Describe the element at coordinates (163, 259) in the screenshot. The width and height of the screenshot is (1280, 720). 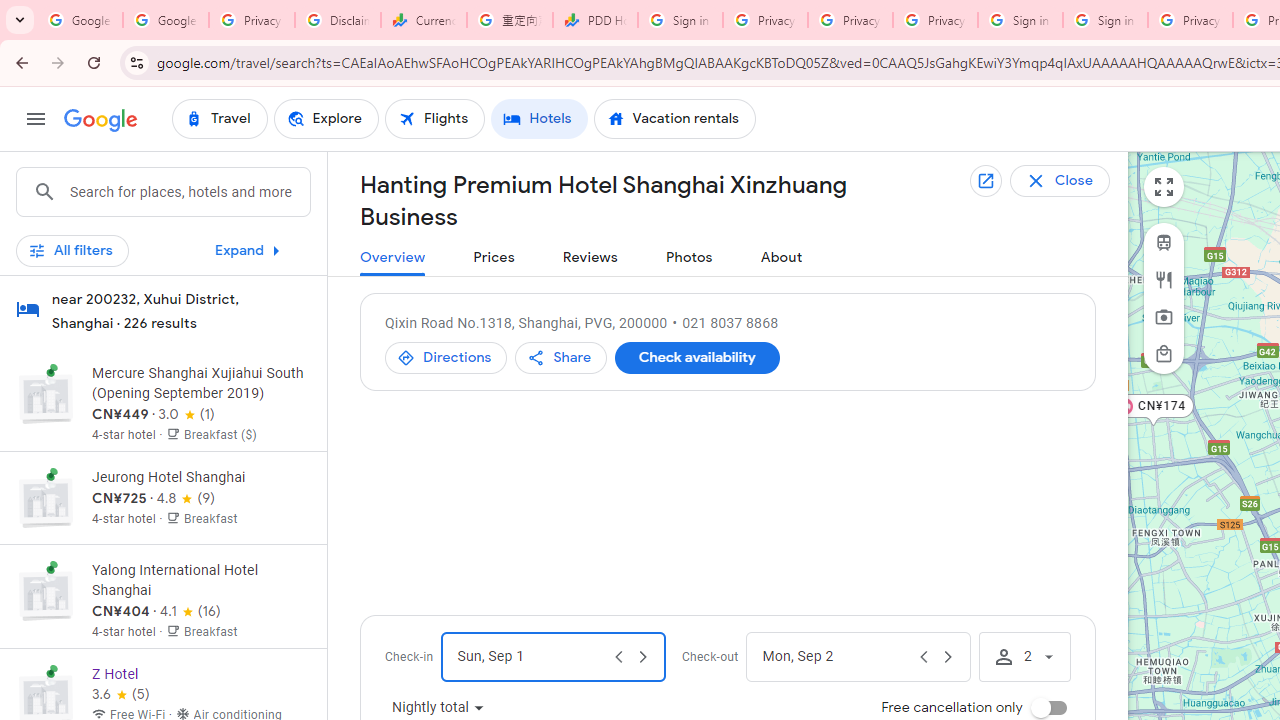
I see `Skip to main content` at that location.